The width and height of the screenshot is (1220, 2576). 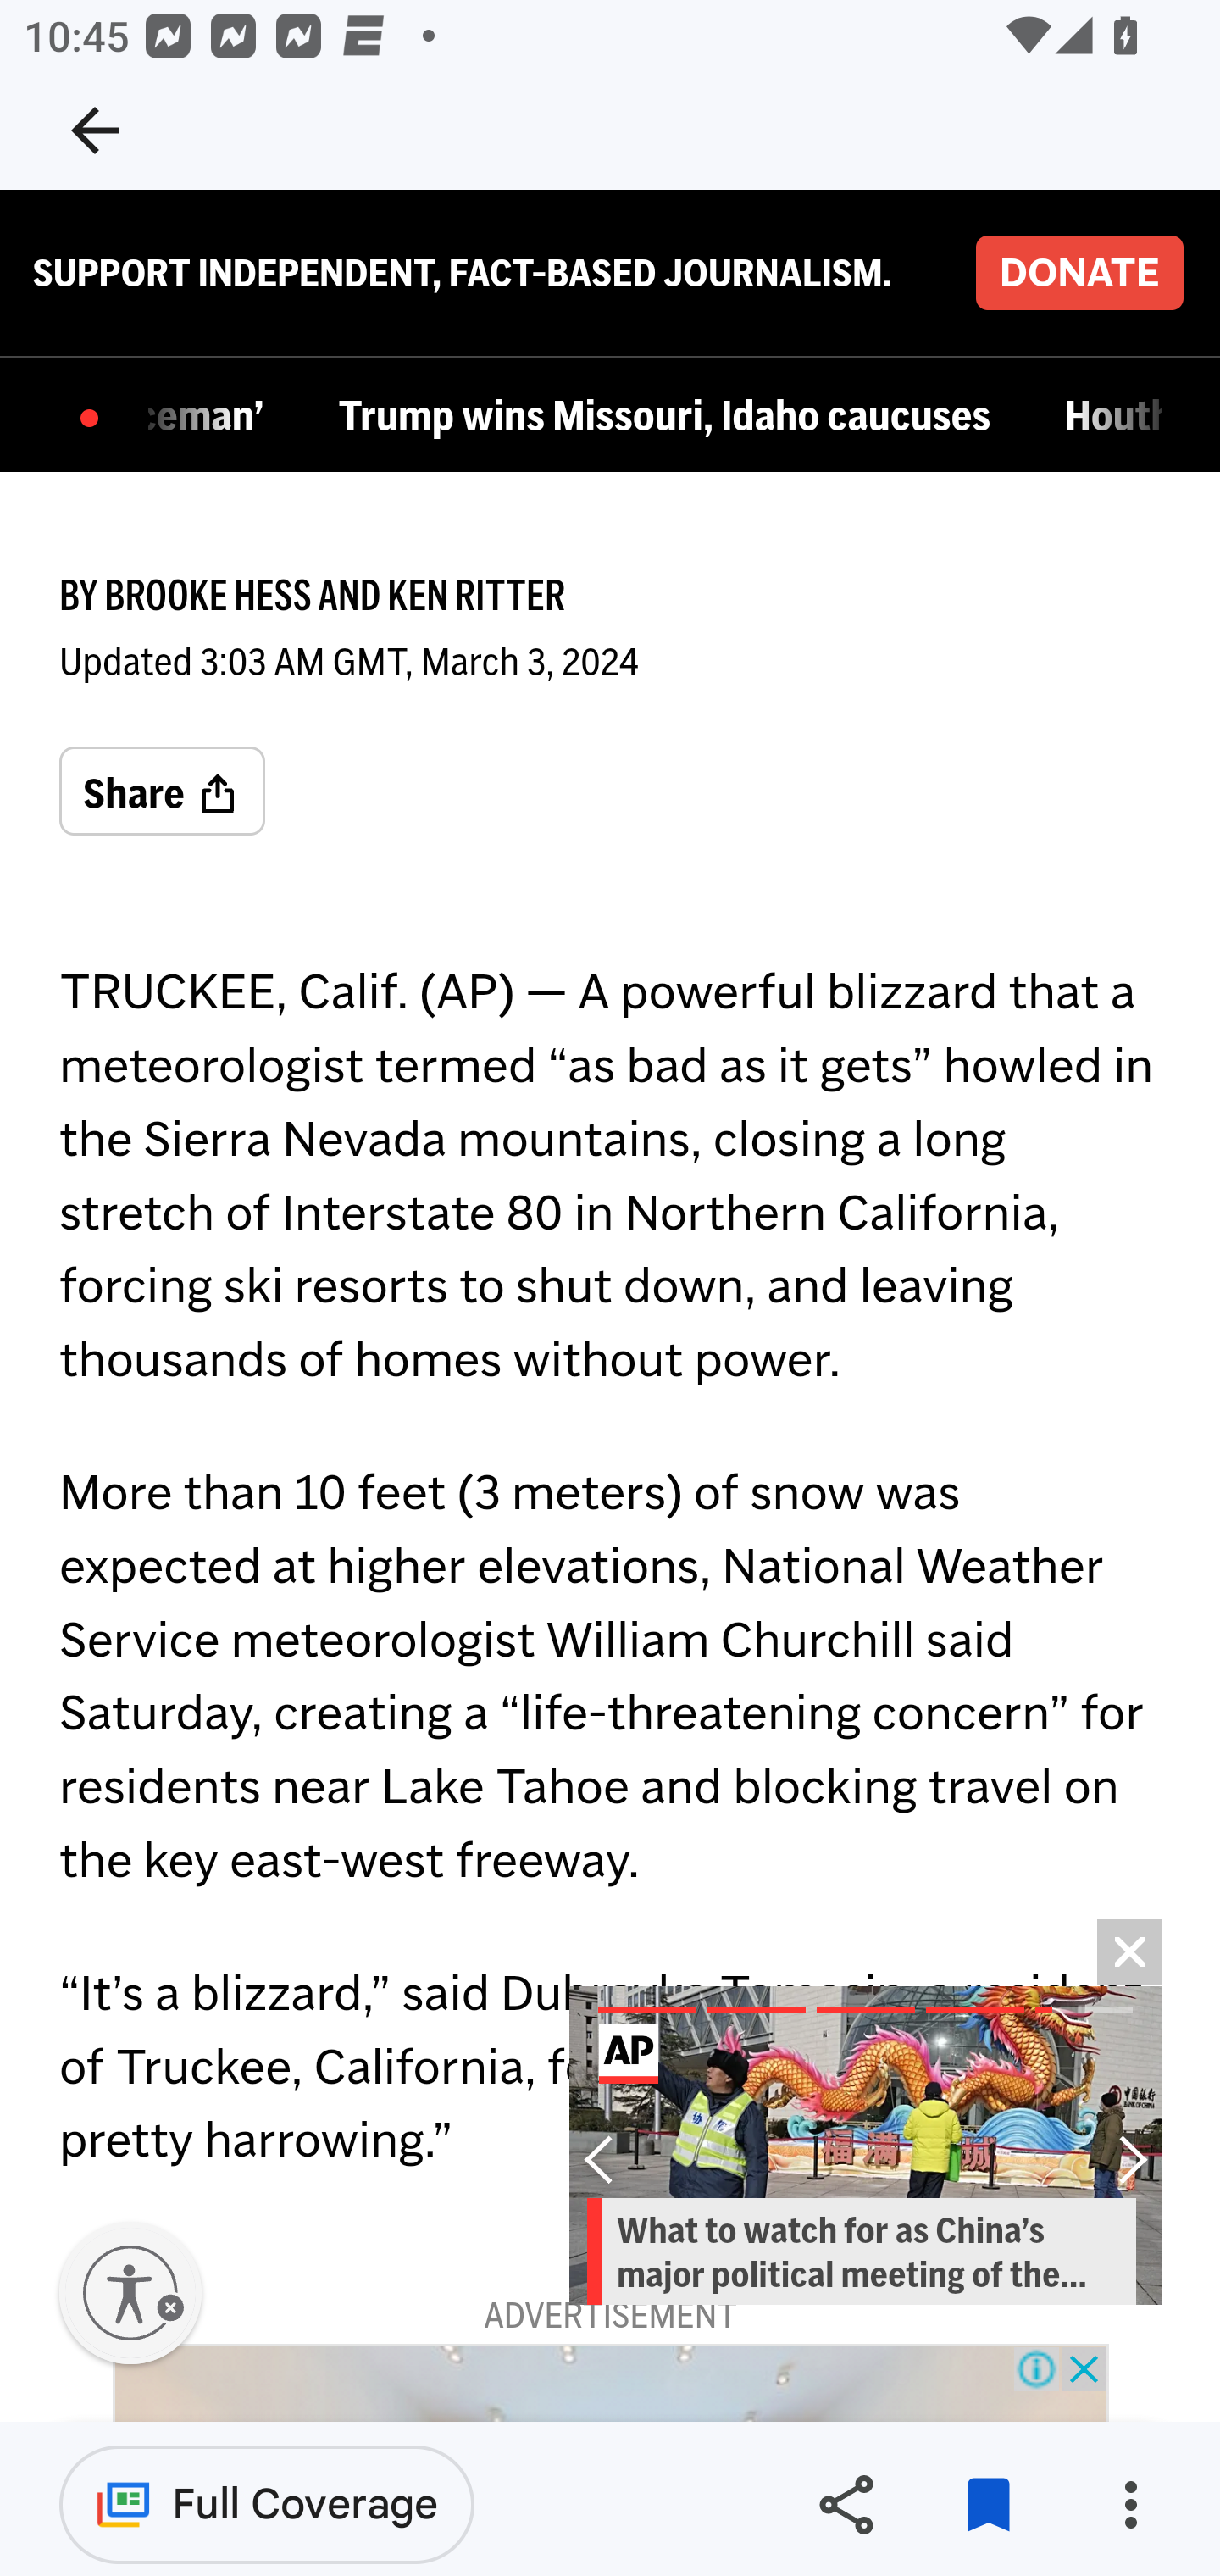 I want to click on Navigate up, so click(x=95, y=130).